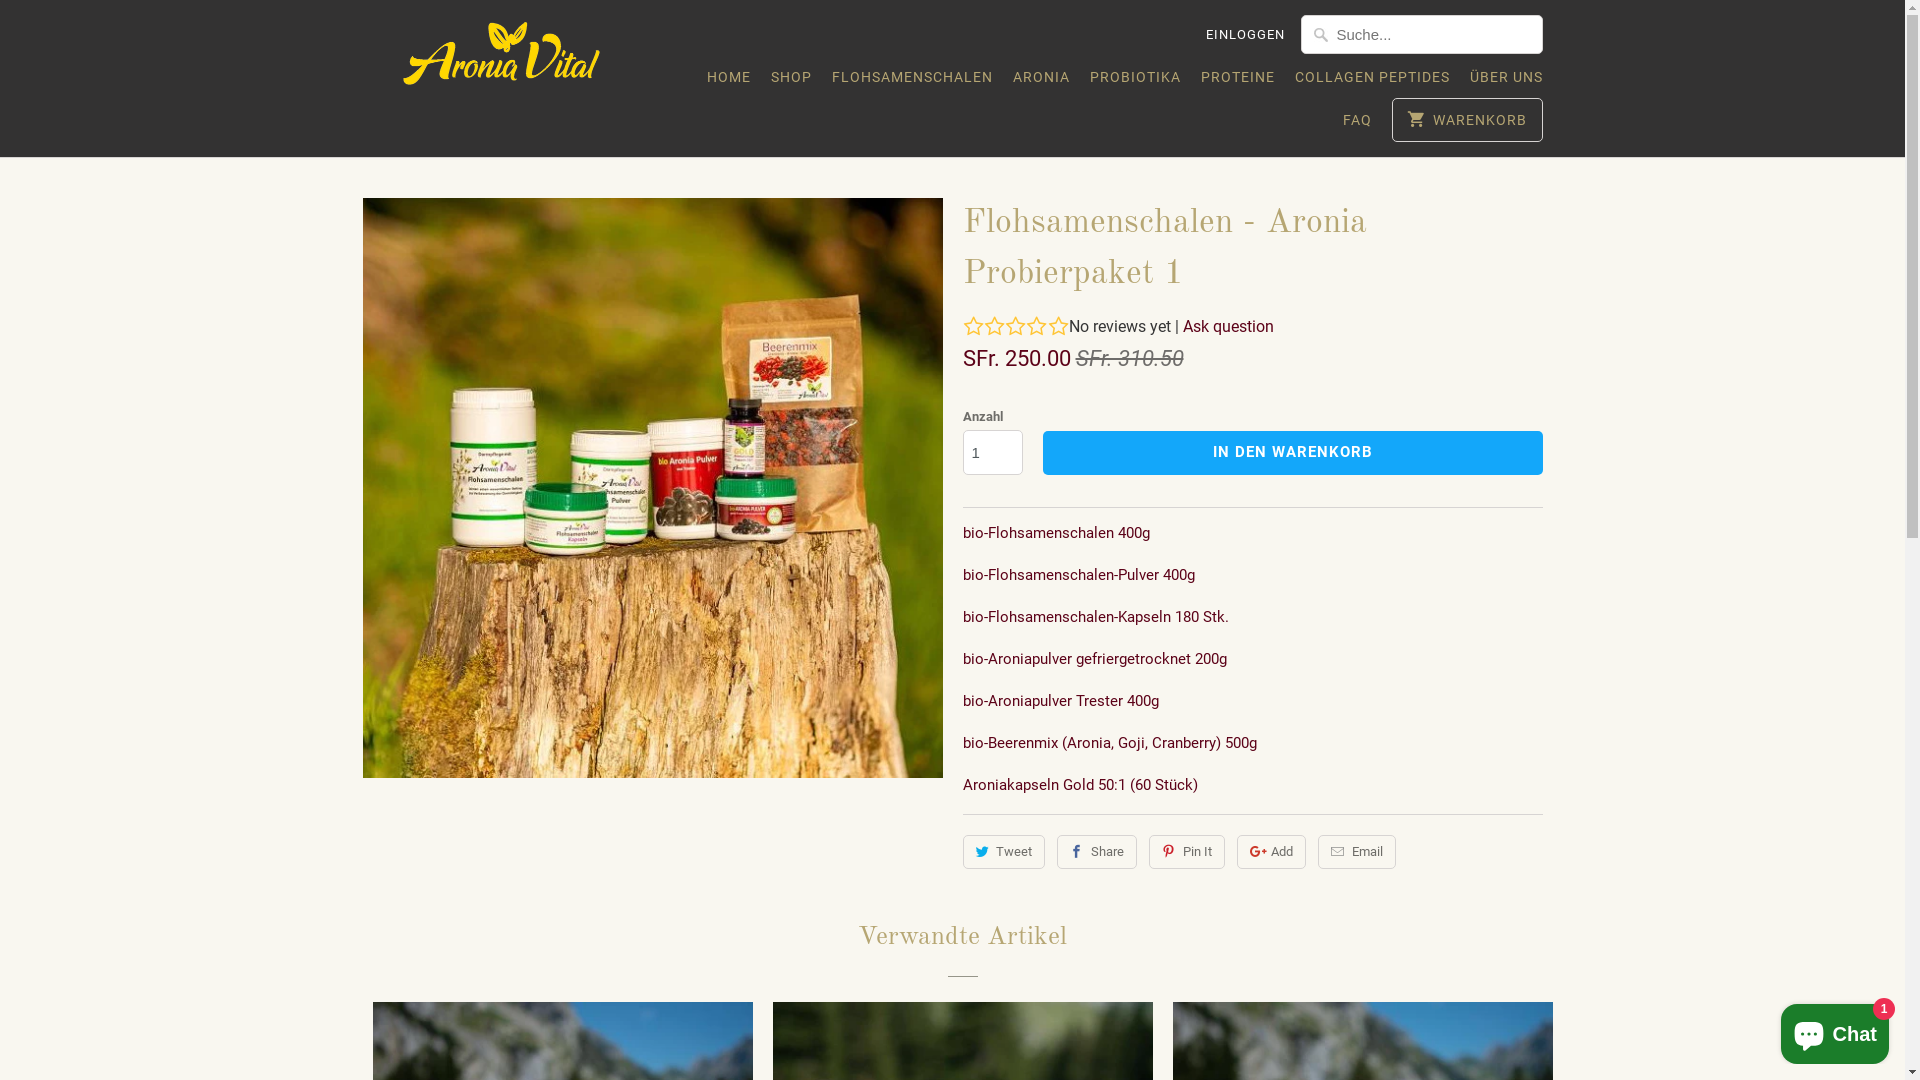 The image size is (1920, 1080). What do you see at coordinates (1136, 82) in the screenshot?
I see `PROBIOTIKA` at bounding box center [1136, 82].